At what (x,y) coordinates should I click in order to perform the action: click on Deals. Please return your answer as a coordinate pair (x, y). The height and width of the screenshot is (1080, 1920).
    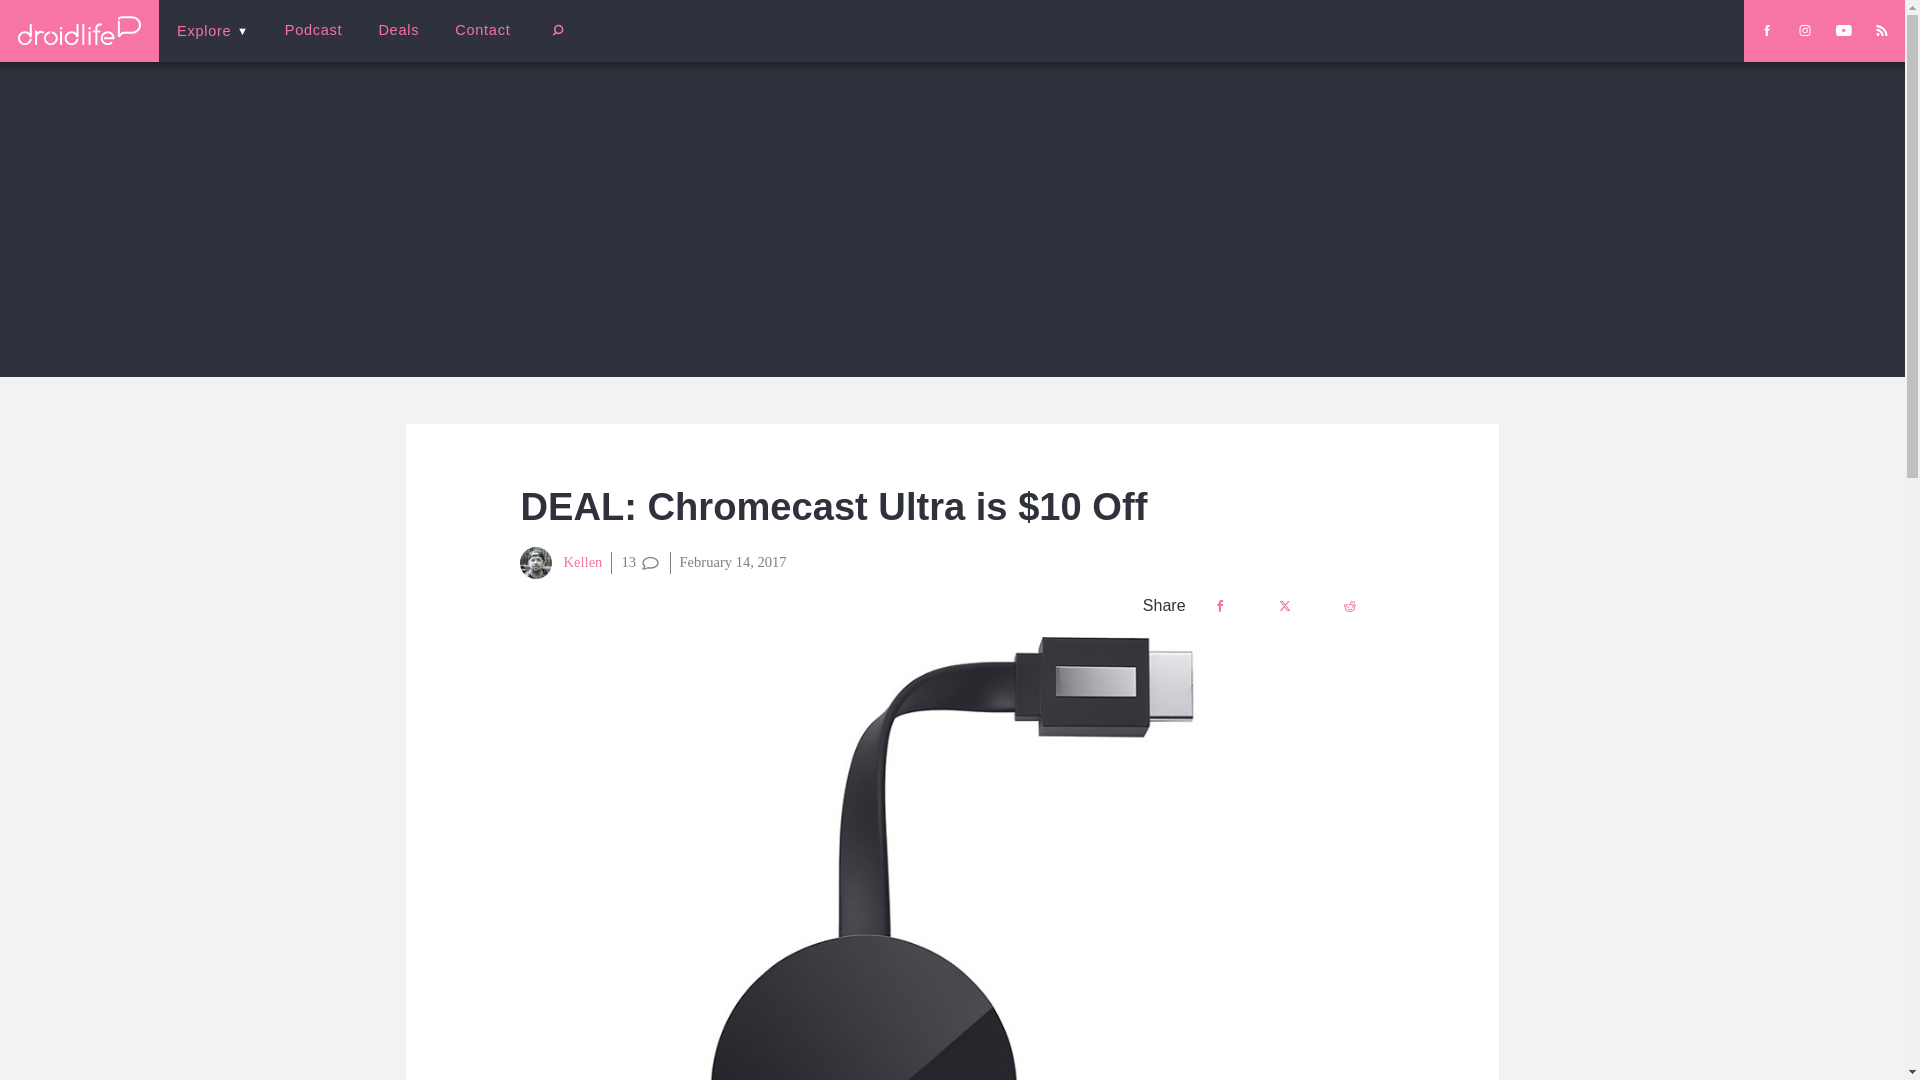
    Looking at the image, I should click on (398, 30).